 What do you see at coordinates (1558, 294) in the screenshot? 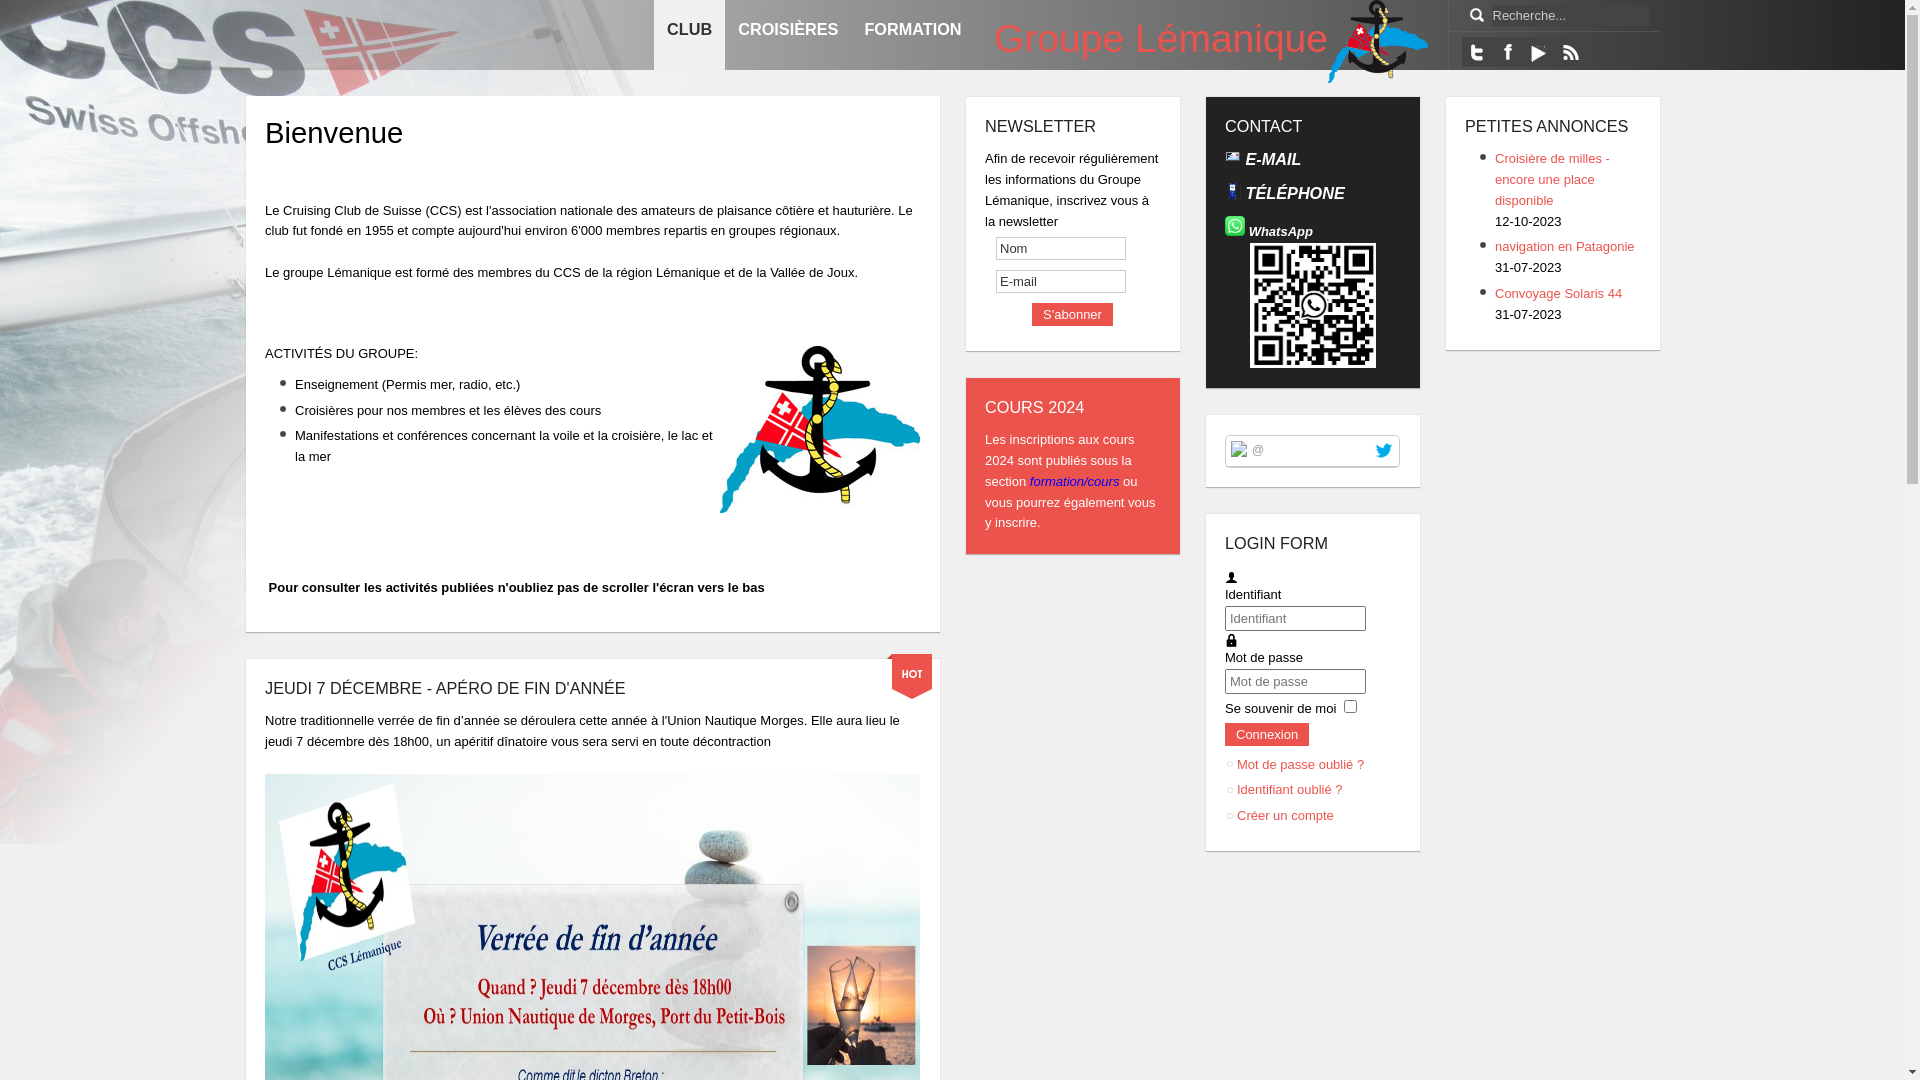
I see `Convoyage Solaris 44` at bounding box center [1558, 294].